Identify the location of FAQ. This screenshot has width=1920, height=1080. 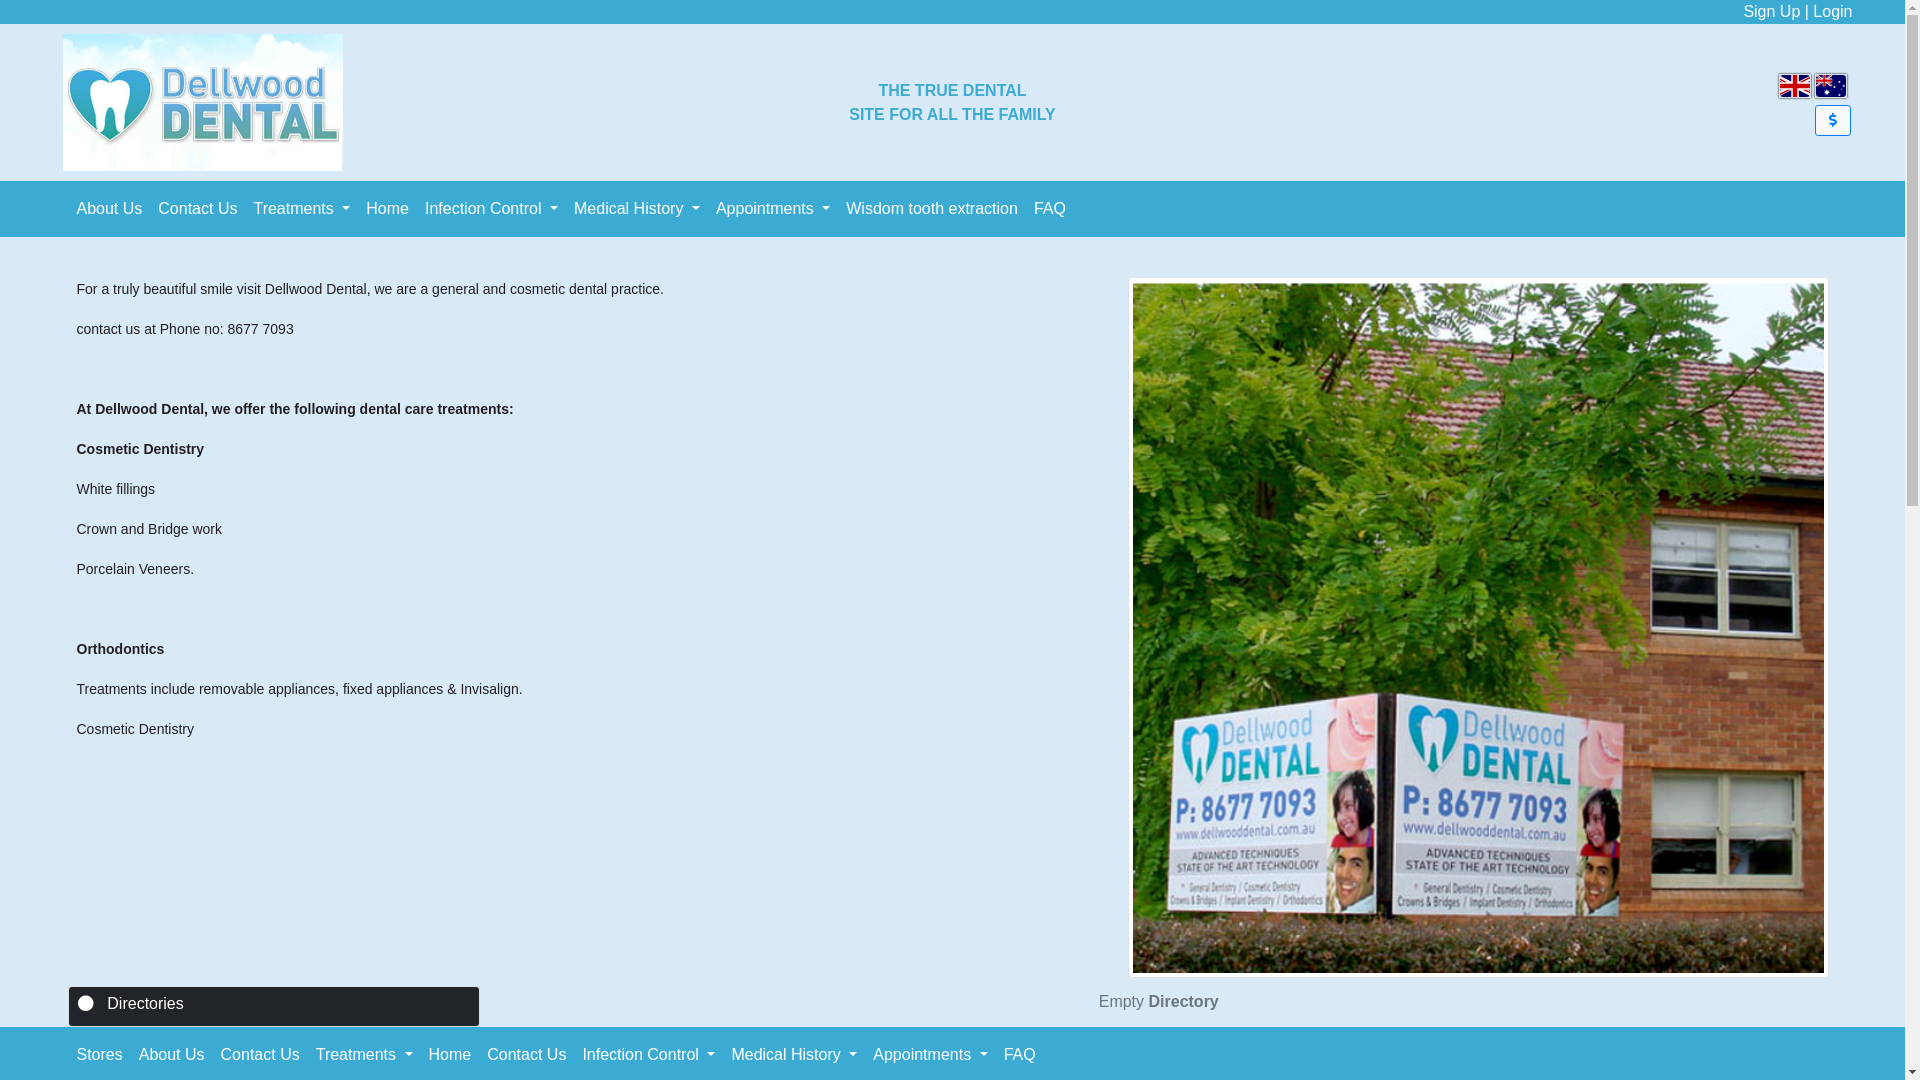
(1050, 209).